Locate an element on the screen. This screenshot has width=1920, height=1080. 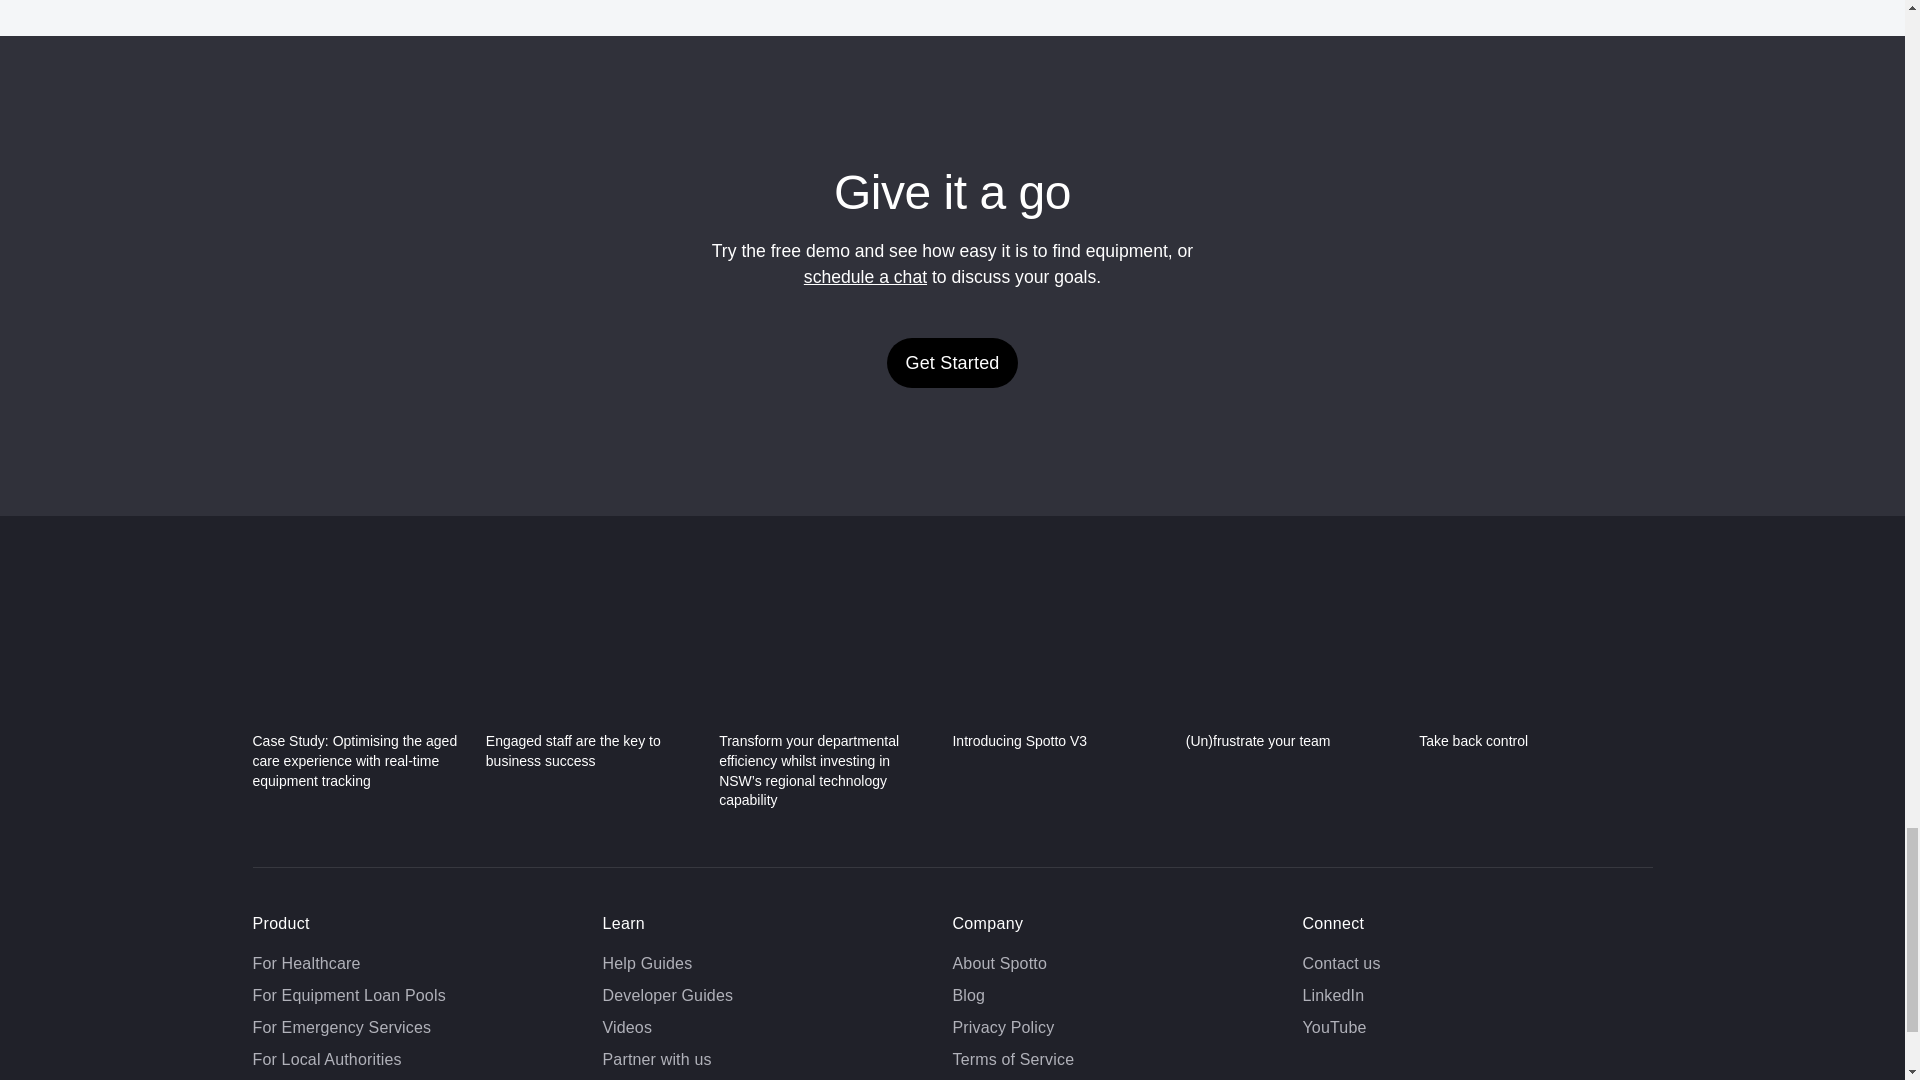
Developer Guides is located at coordinates (668, 996).